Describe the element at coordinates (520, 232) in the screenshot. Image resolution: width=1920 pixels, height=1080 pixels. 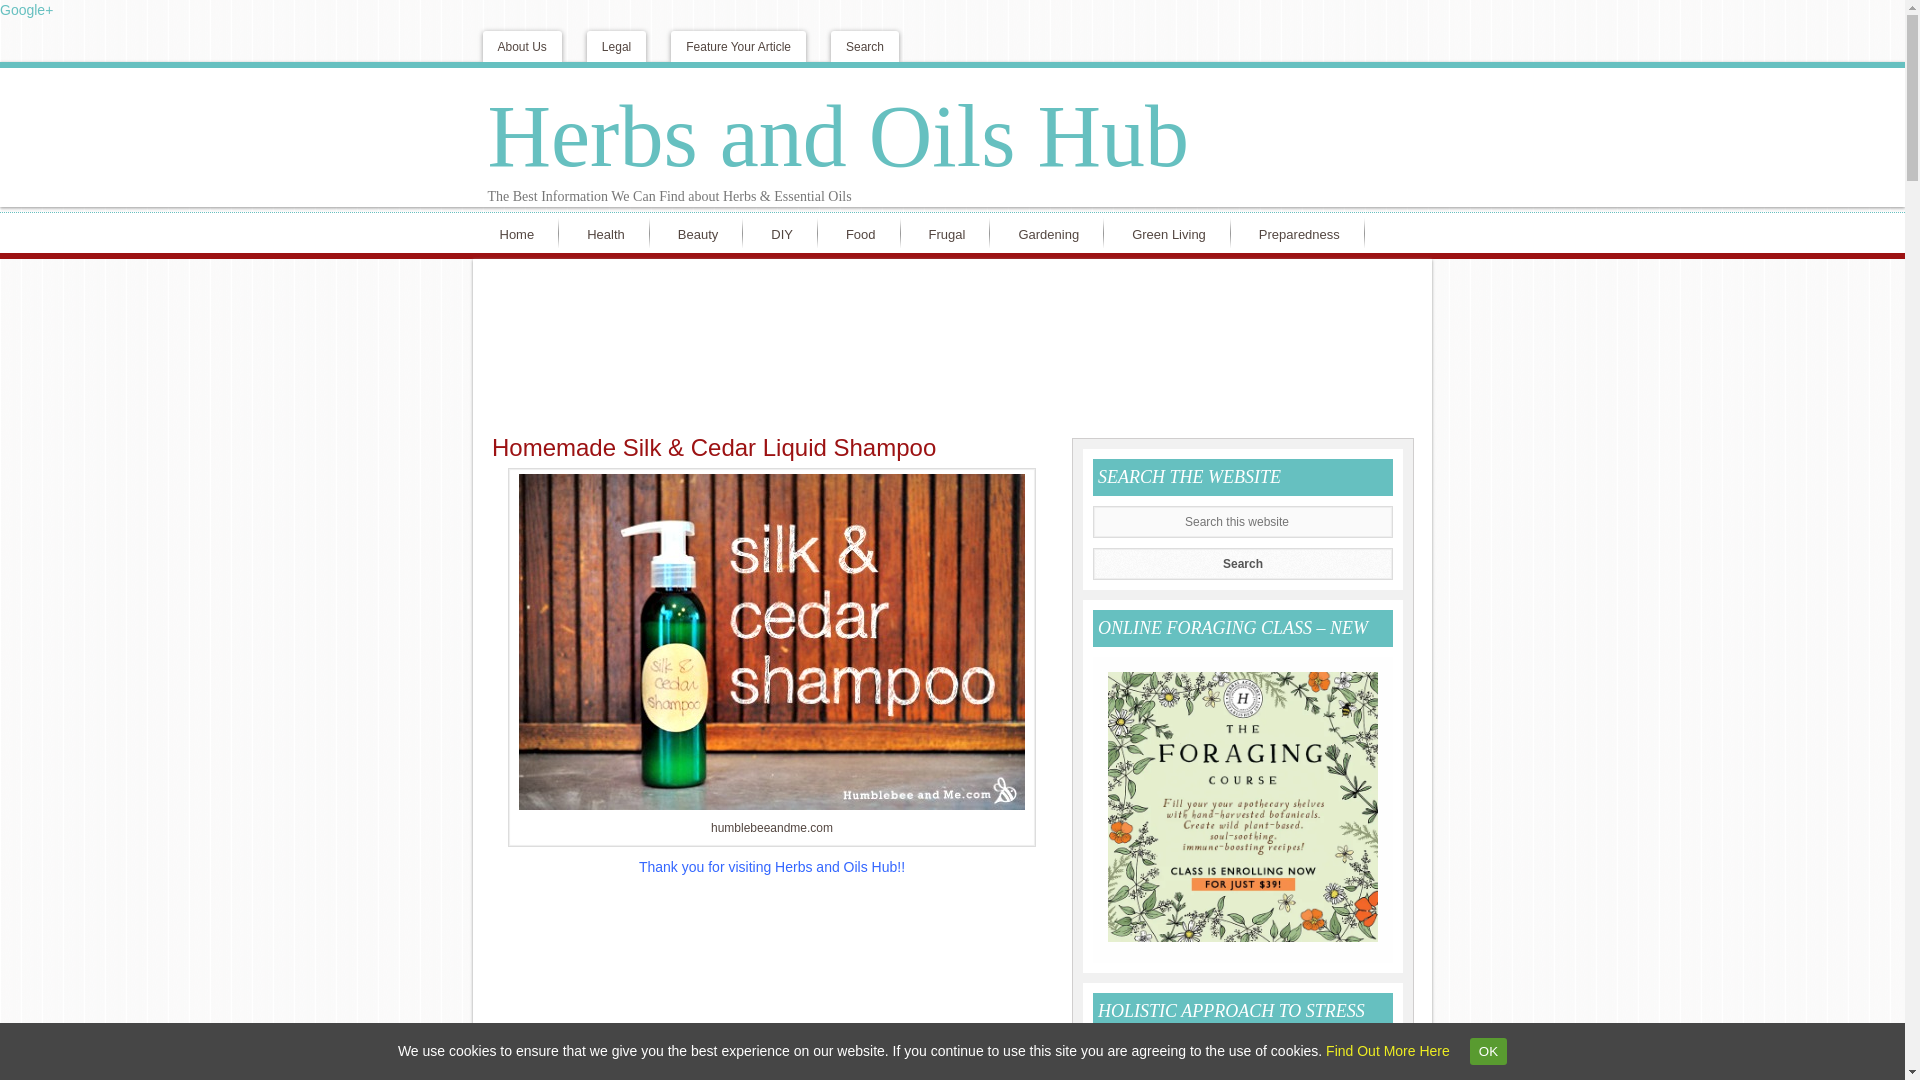
I see `Home` at that location.